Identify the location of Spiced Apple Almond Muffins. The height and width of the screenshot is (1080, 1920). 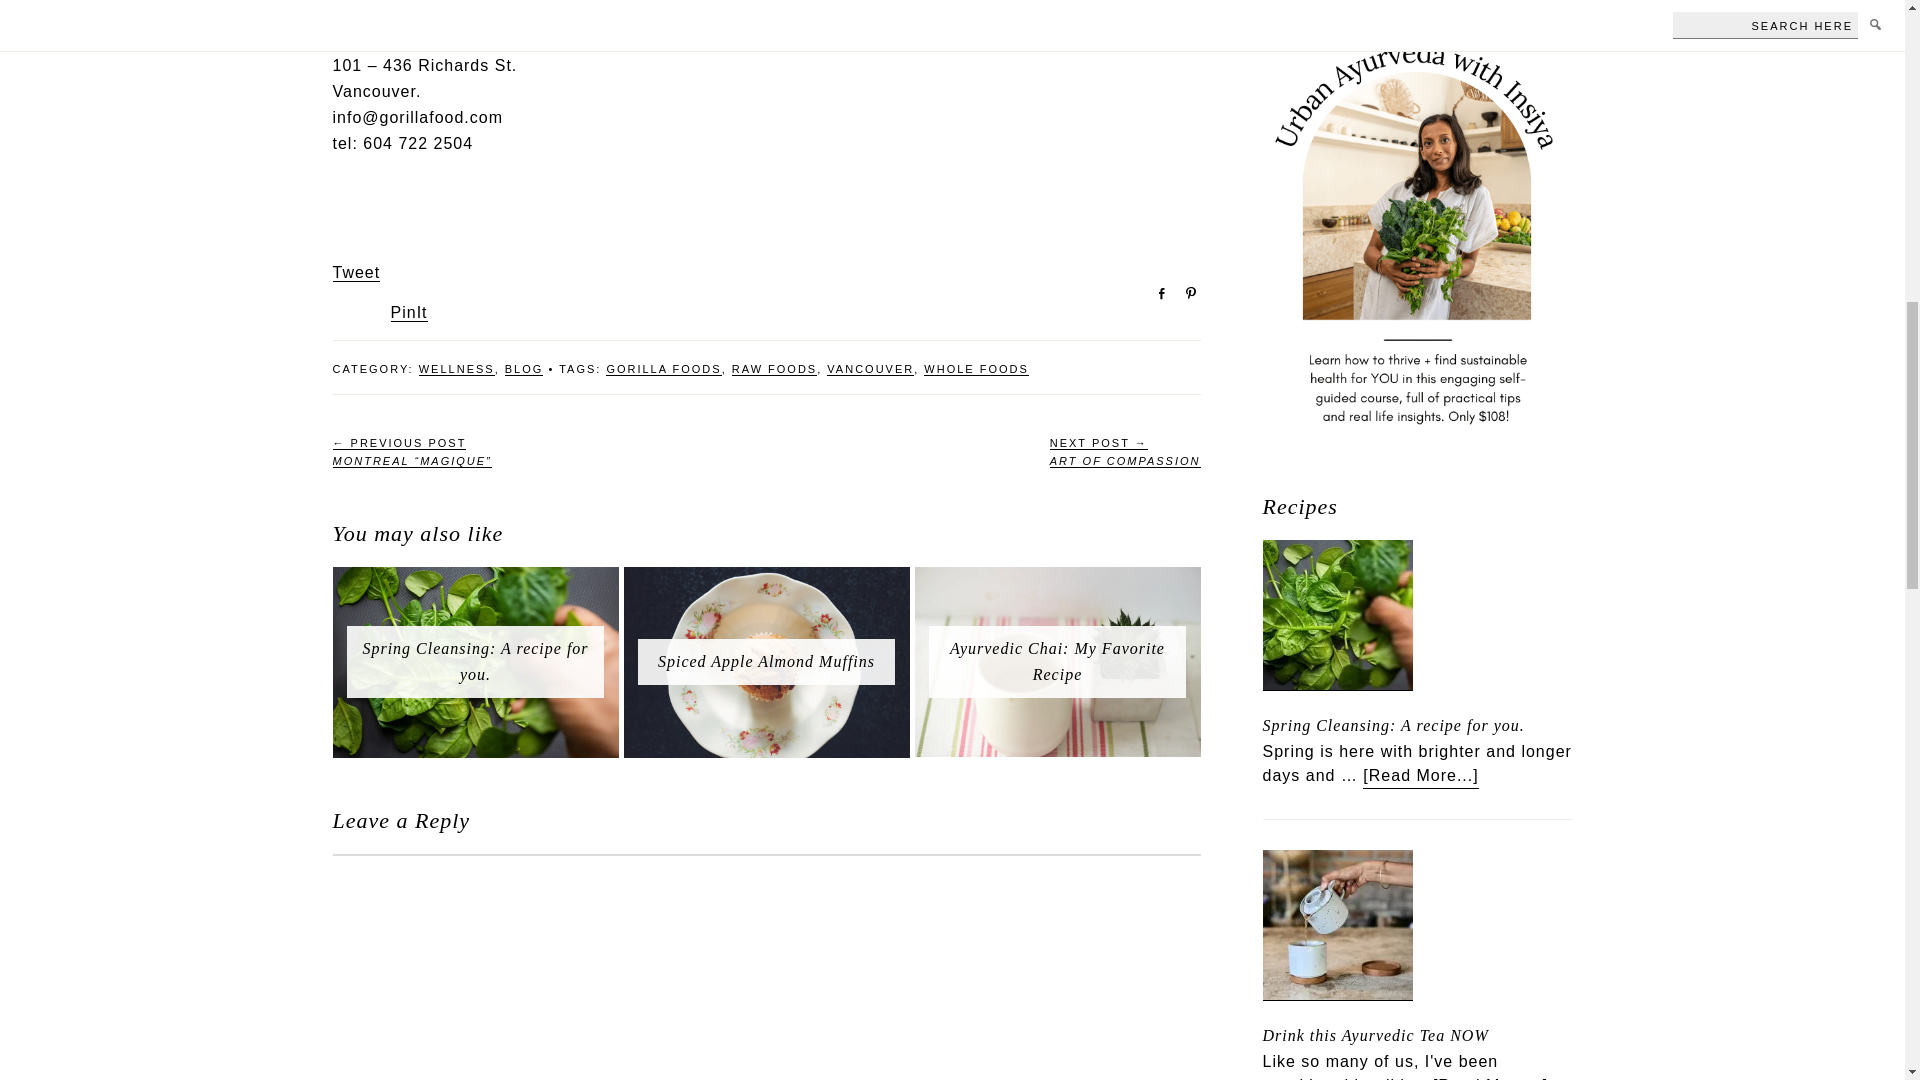
(767, 580).